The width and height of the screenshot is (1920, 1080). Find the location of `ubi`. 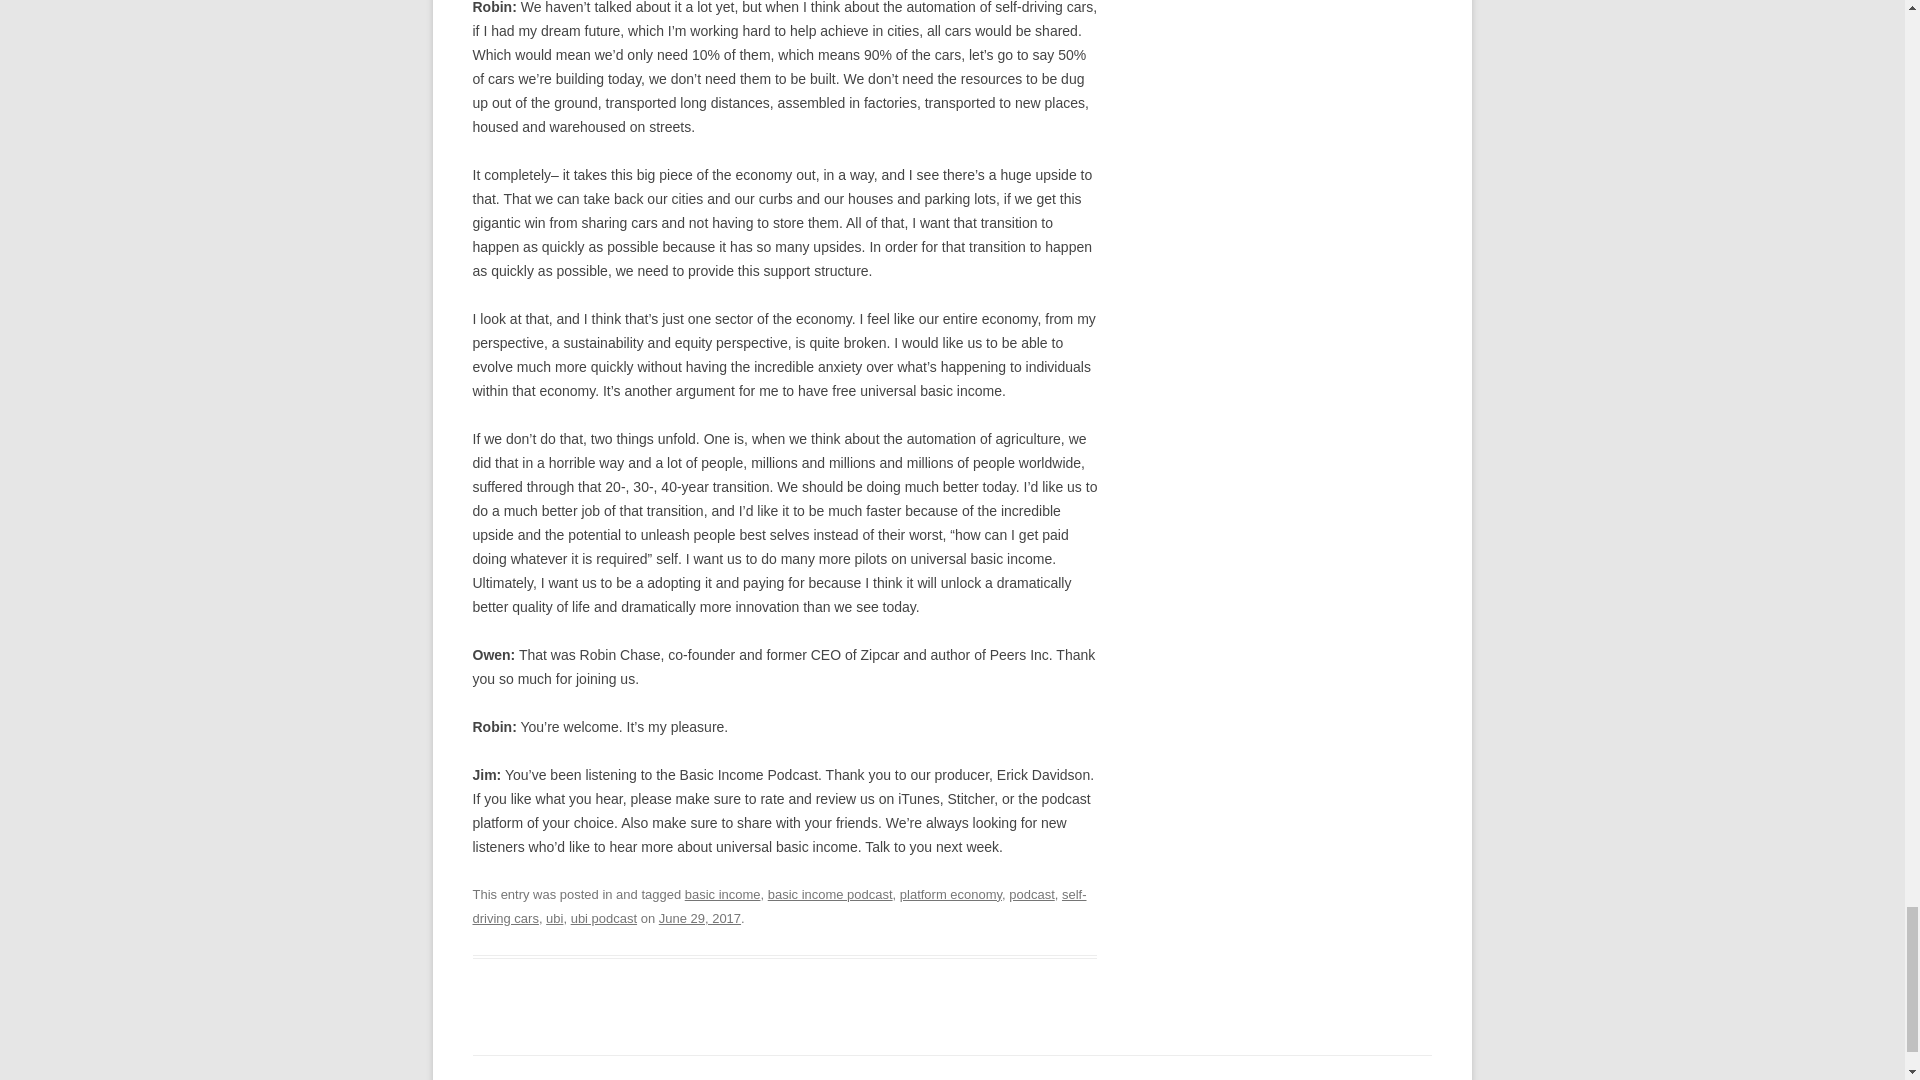

ubi is located at coordinates (554, 918).